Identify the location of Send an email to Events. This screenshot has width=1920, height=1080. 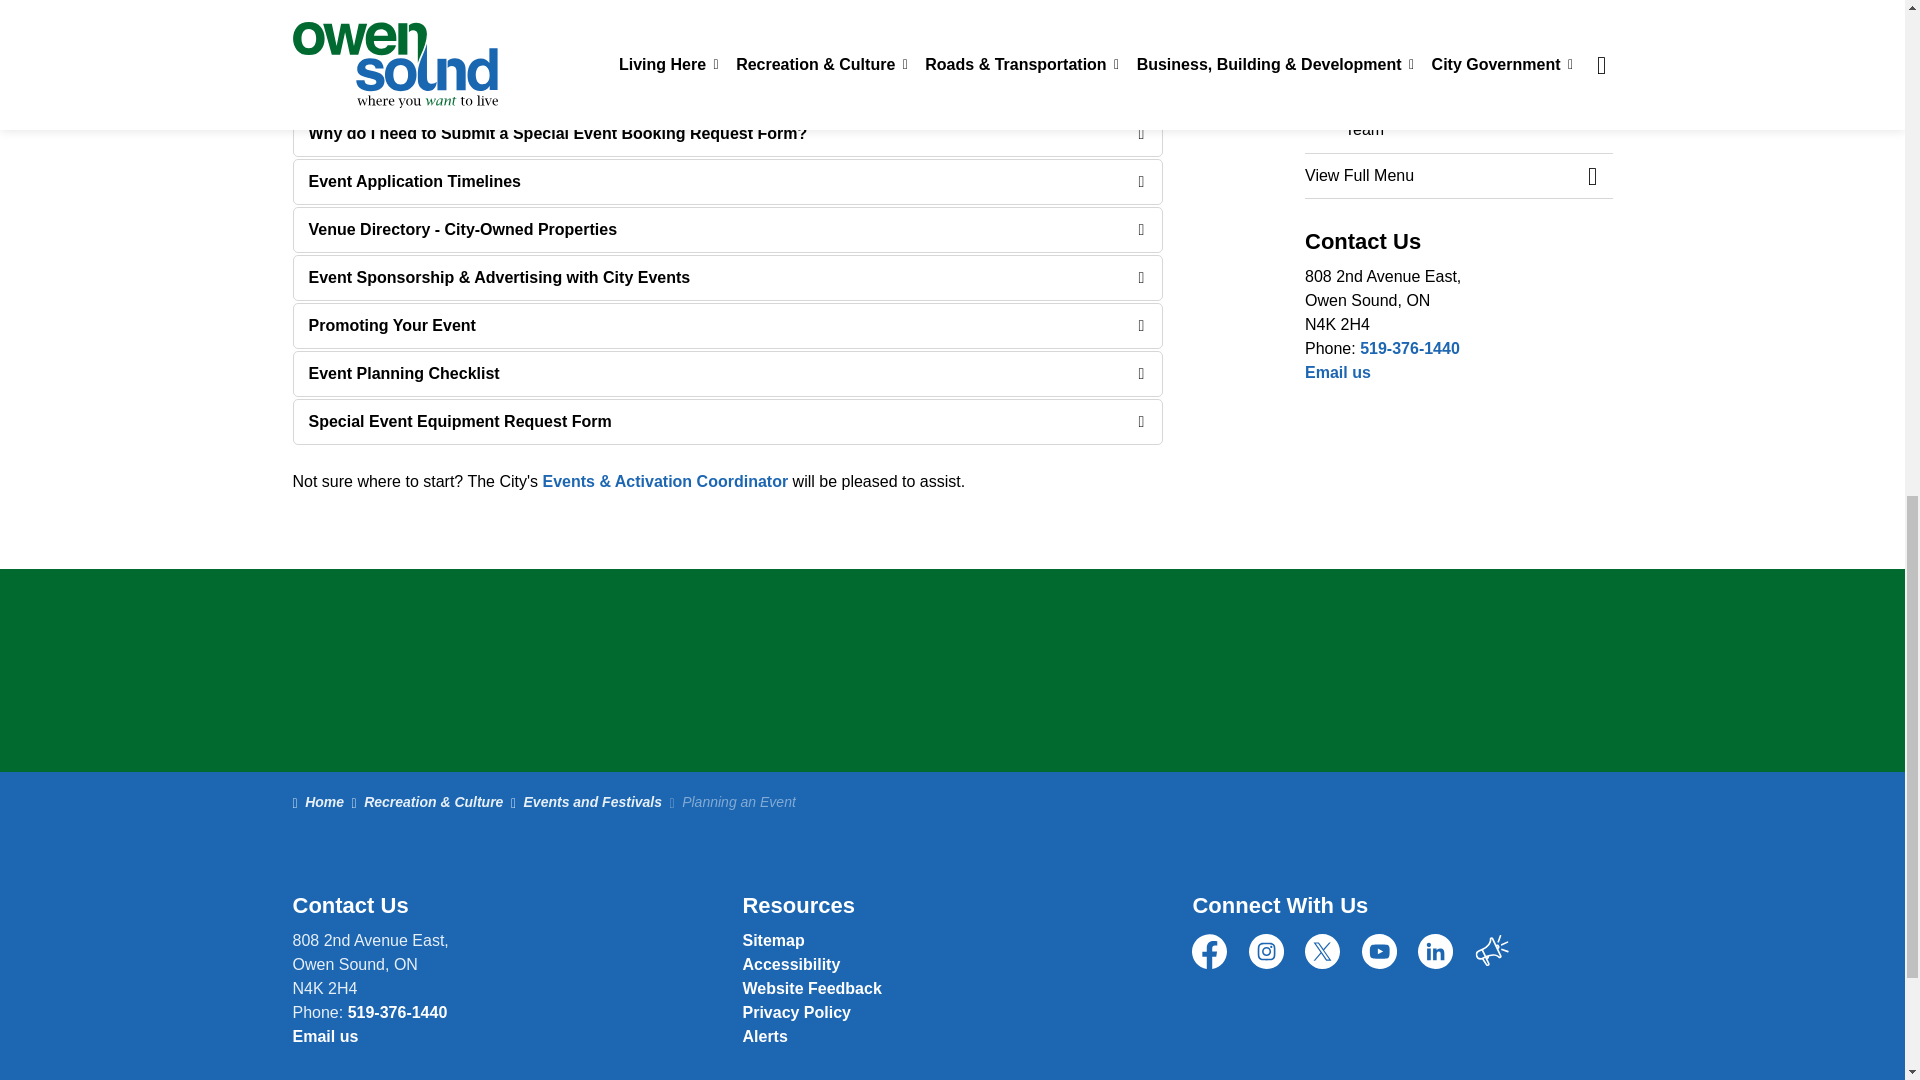
(664, 482).